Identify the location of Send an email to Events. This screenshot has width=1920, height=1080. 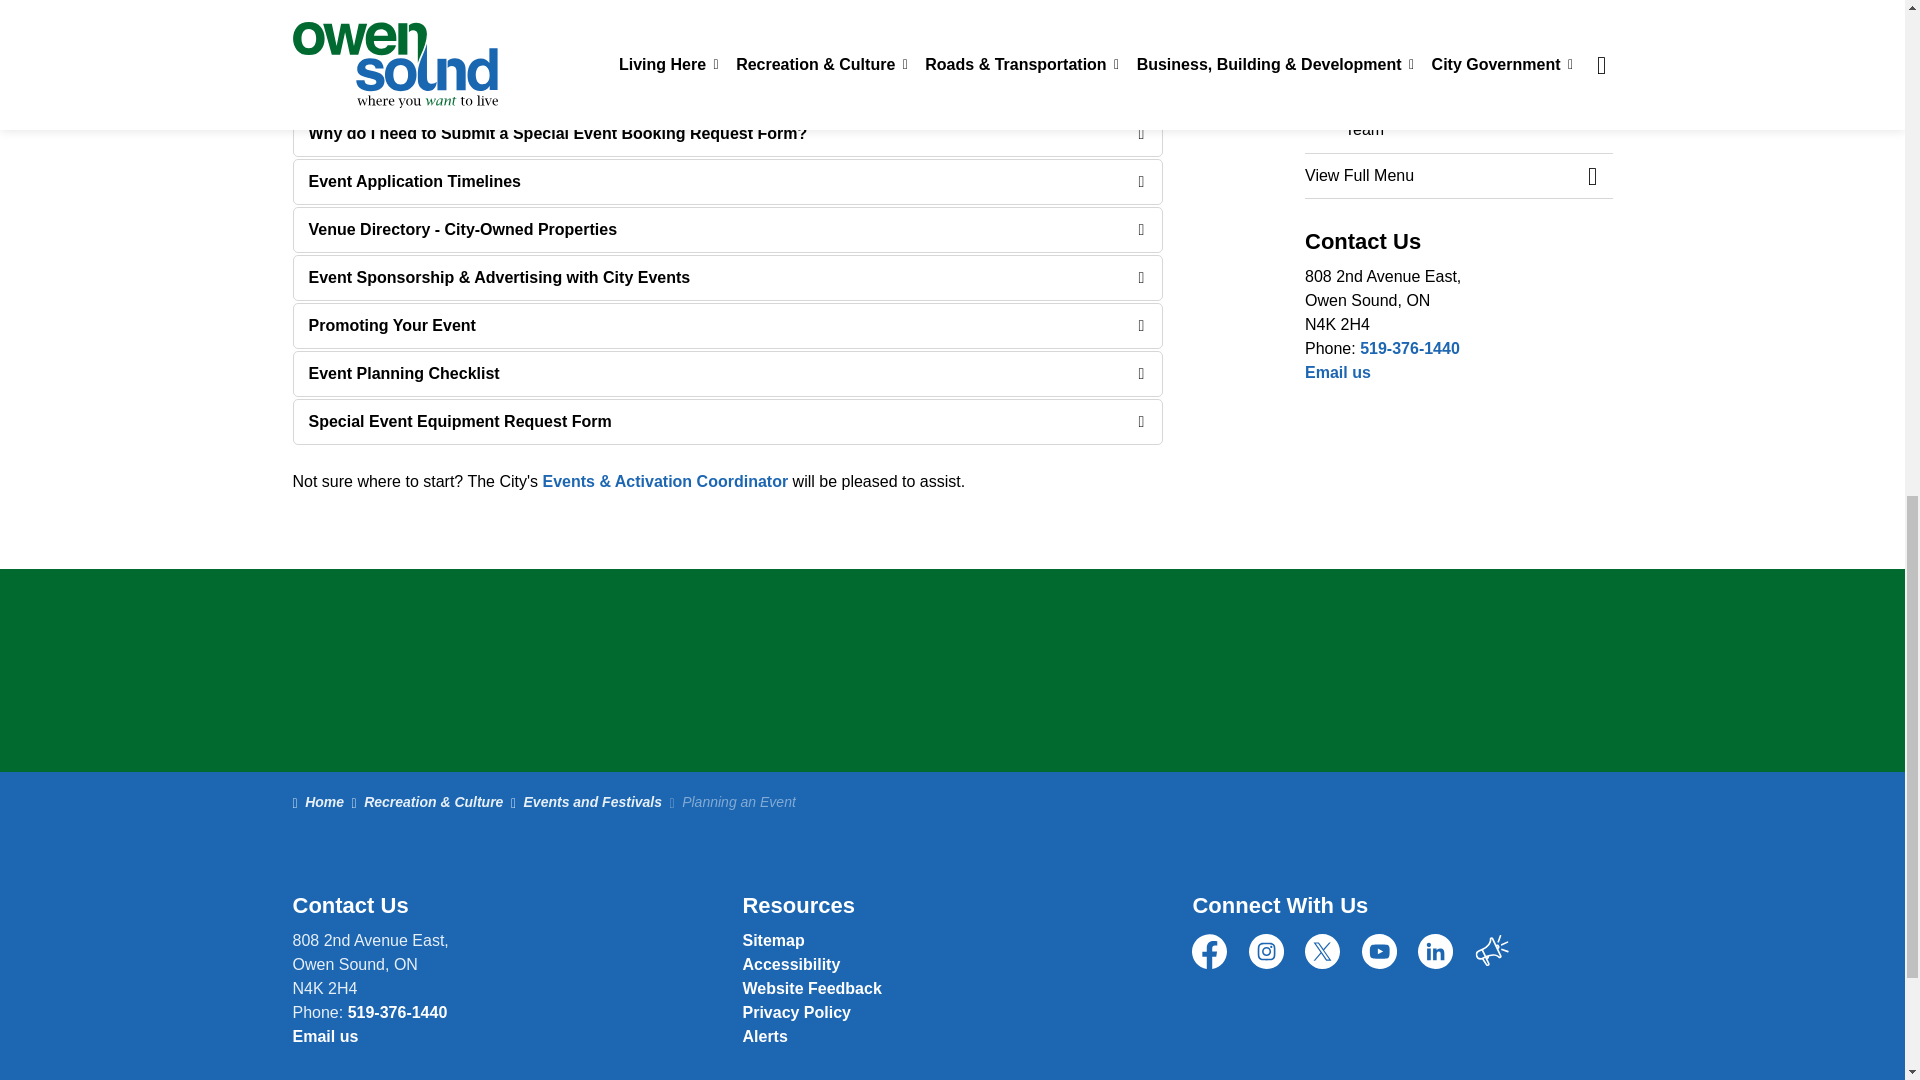
(664, 482).